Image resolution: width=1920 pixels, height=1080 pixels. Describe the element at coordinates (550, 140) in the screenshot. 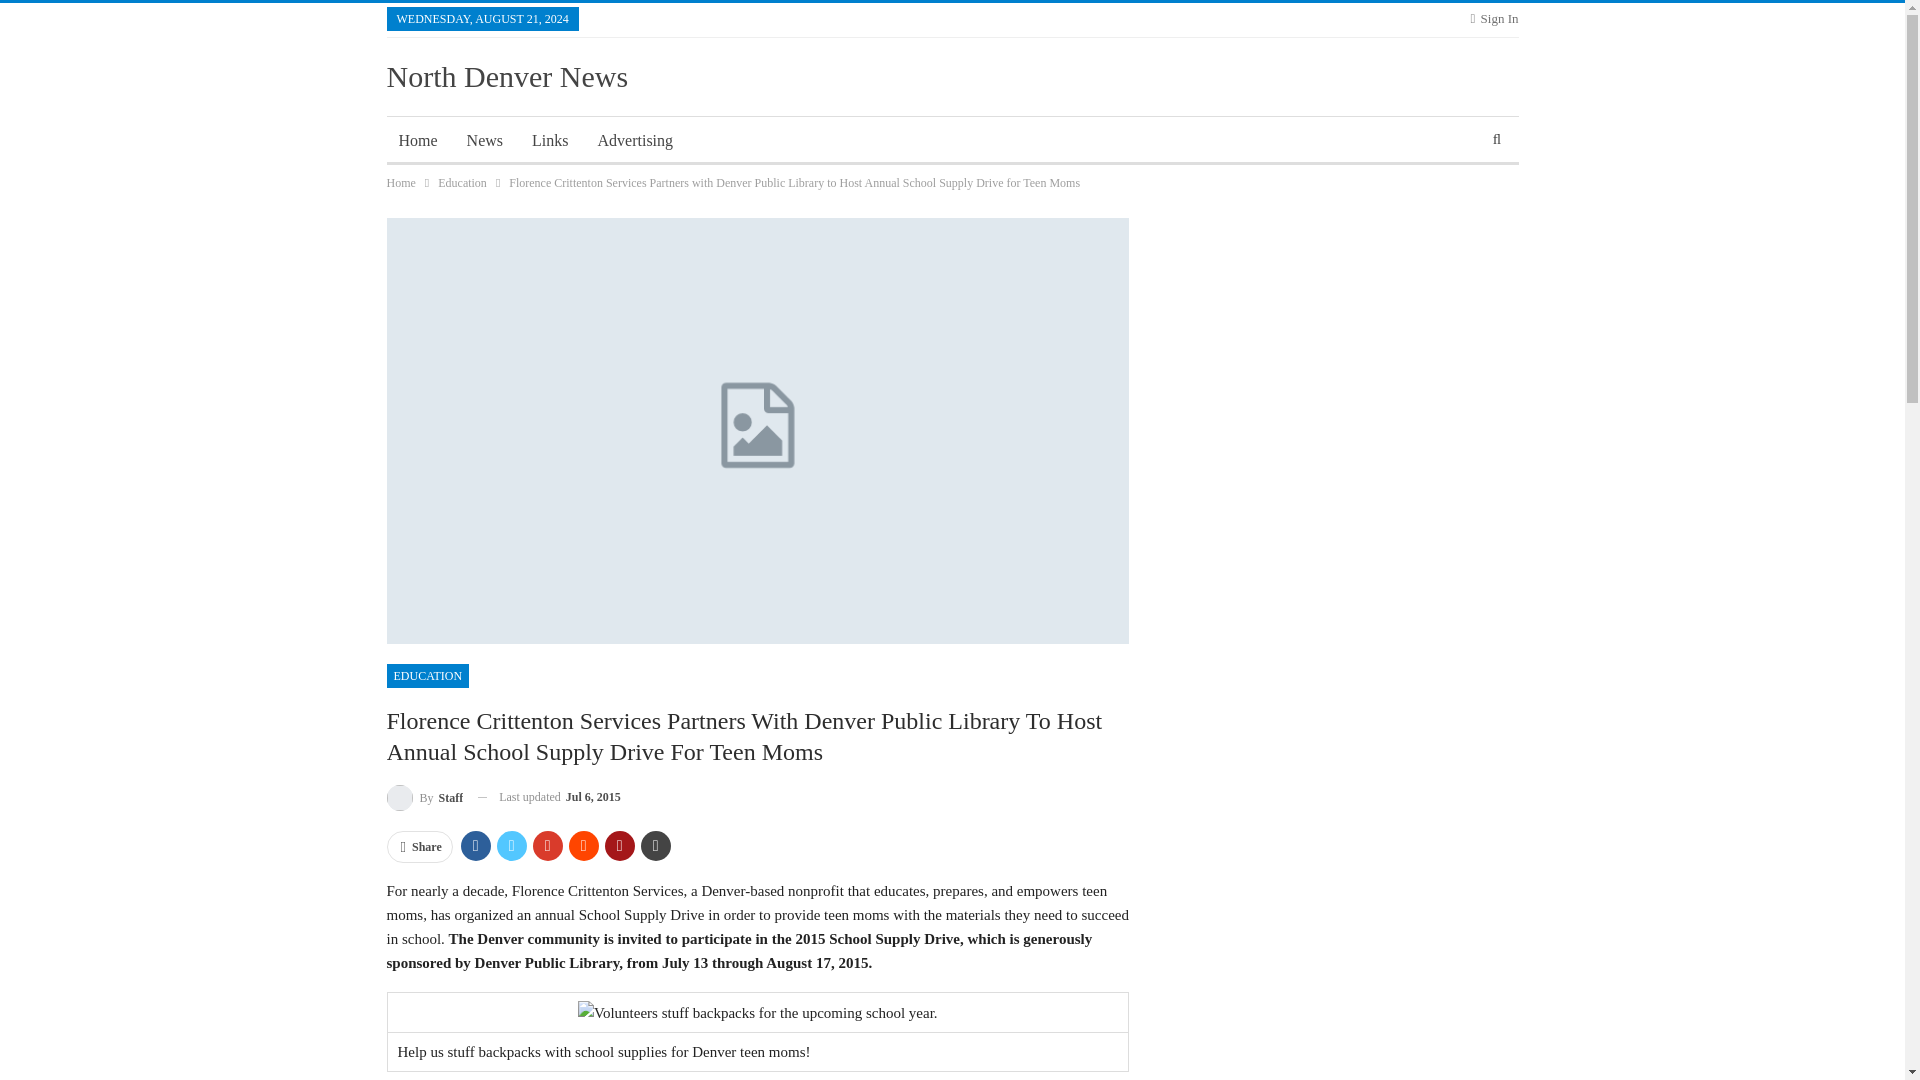

I see `Links` at that location.